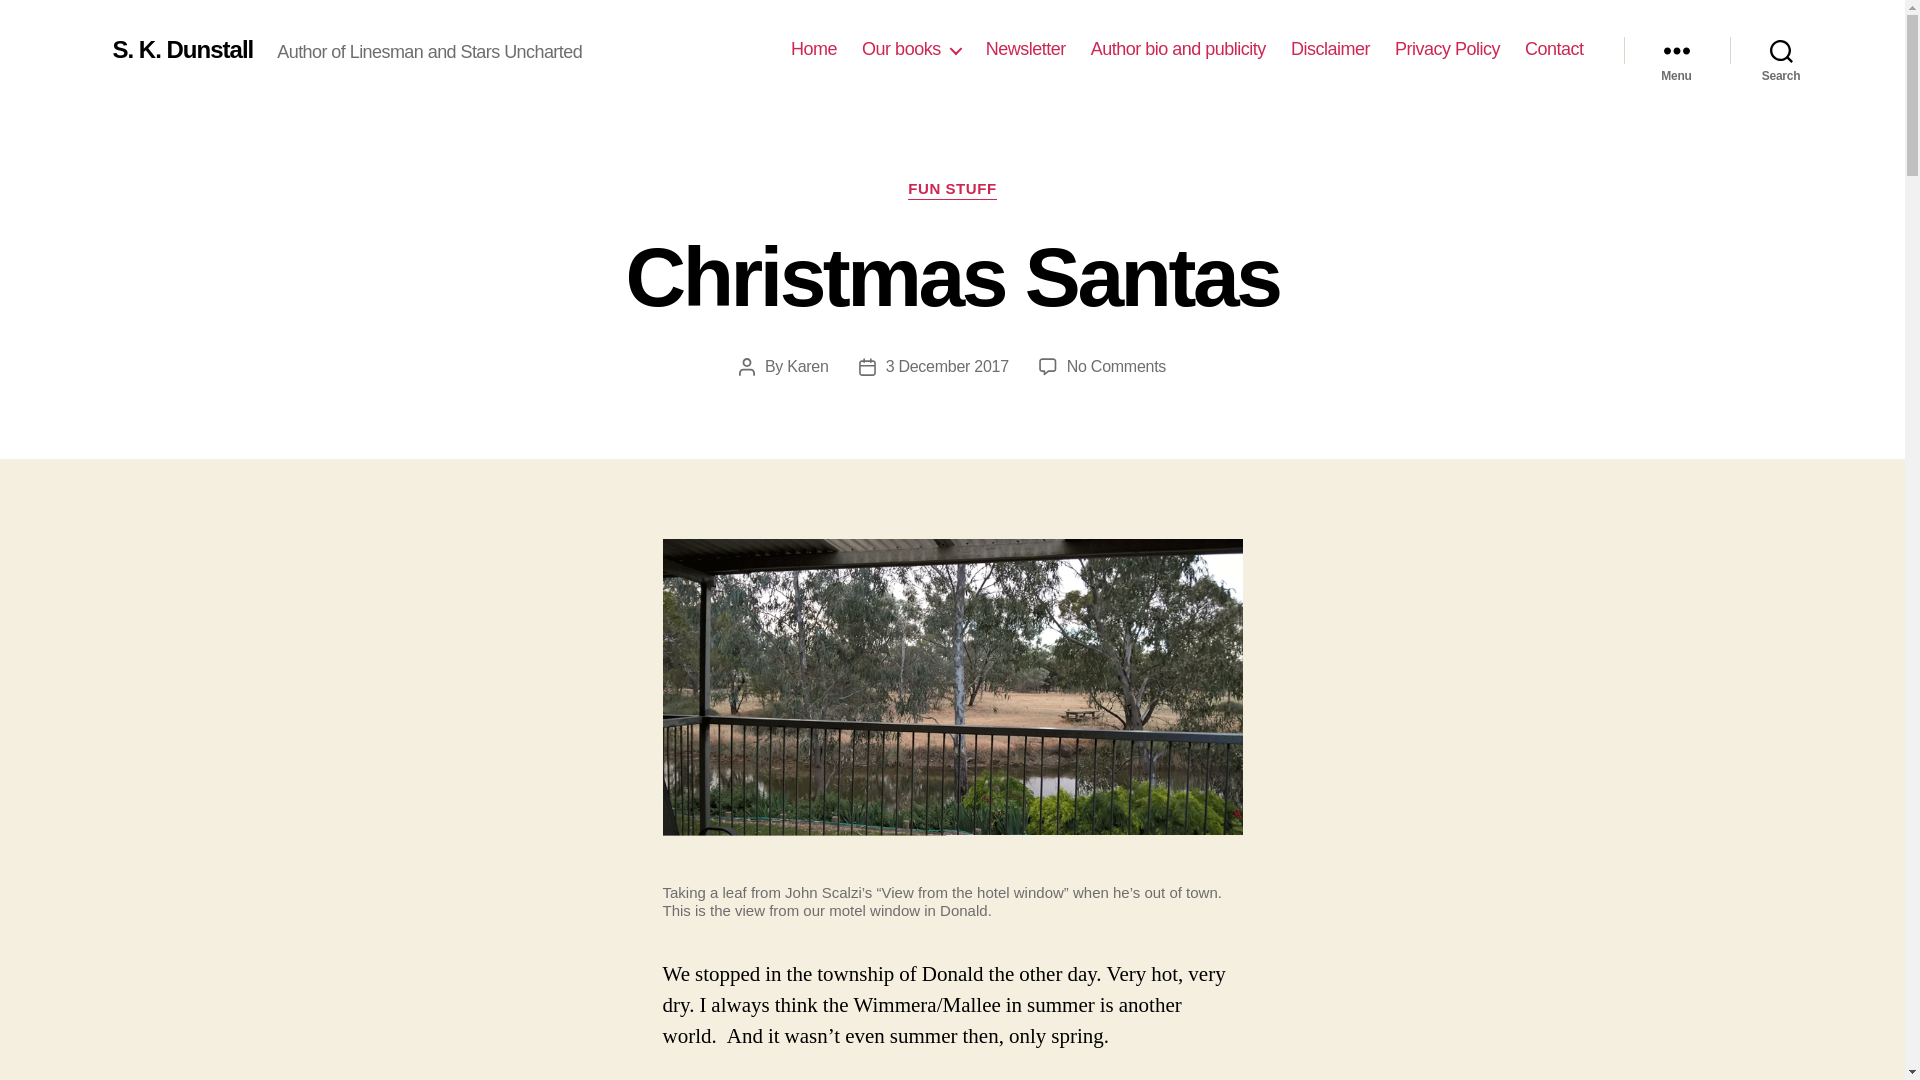 This screenshot has width=1920, height=1080. What do you see at coordinates (1330, 49) in the screenshot?
I see `Disclaimer` at bounding box center [1330, 49].